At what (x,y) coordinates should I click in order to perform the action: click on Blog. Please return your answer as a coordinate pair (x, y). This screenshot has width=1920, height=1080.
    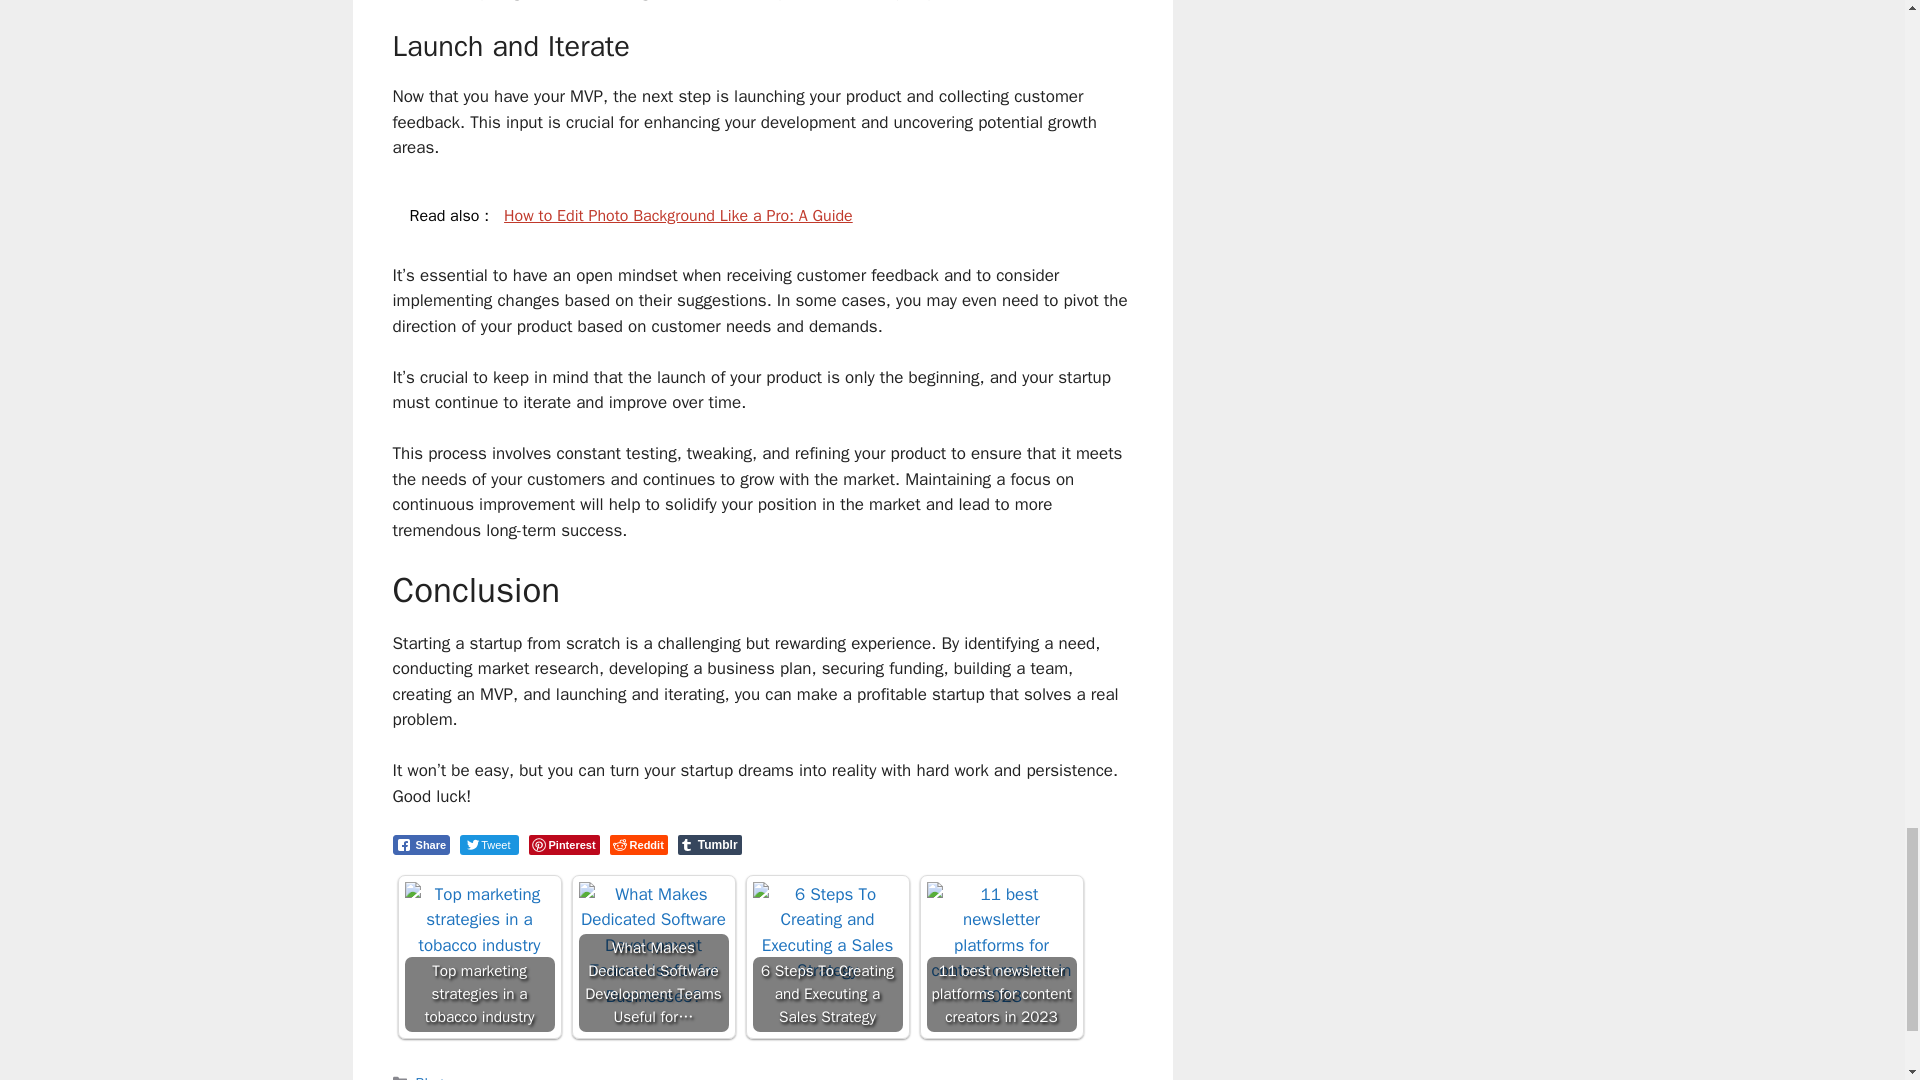
    Looking at the image, I should click on (430, 1076).